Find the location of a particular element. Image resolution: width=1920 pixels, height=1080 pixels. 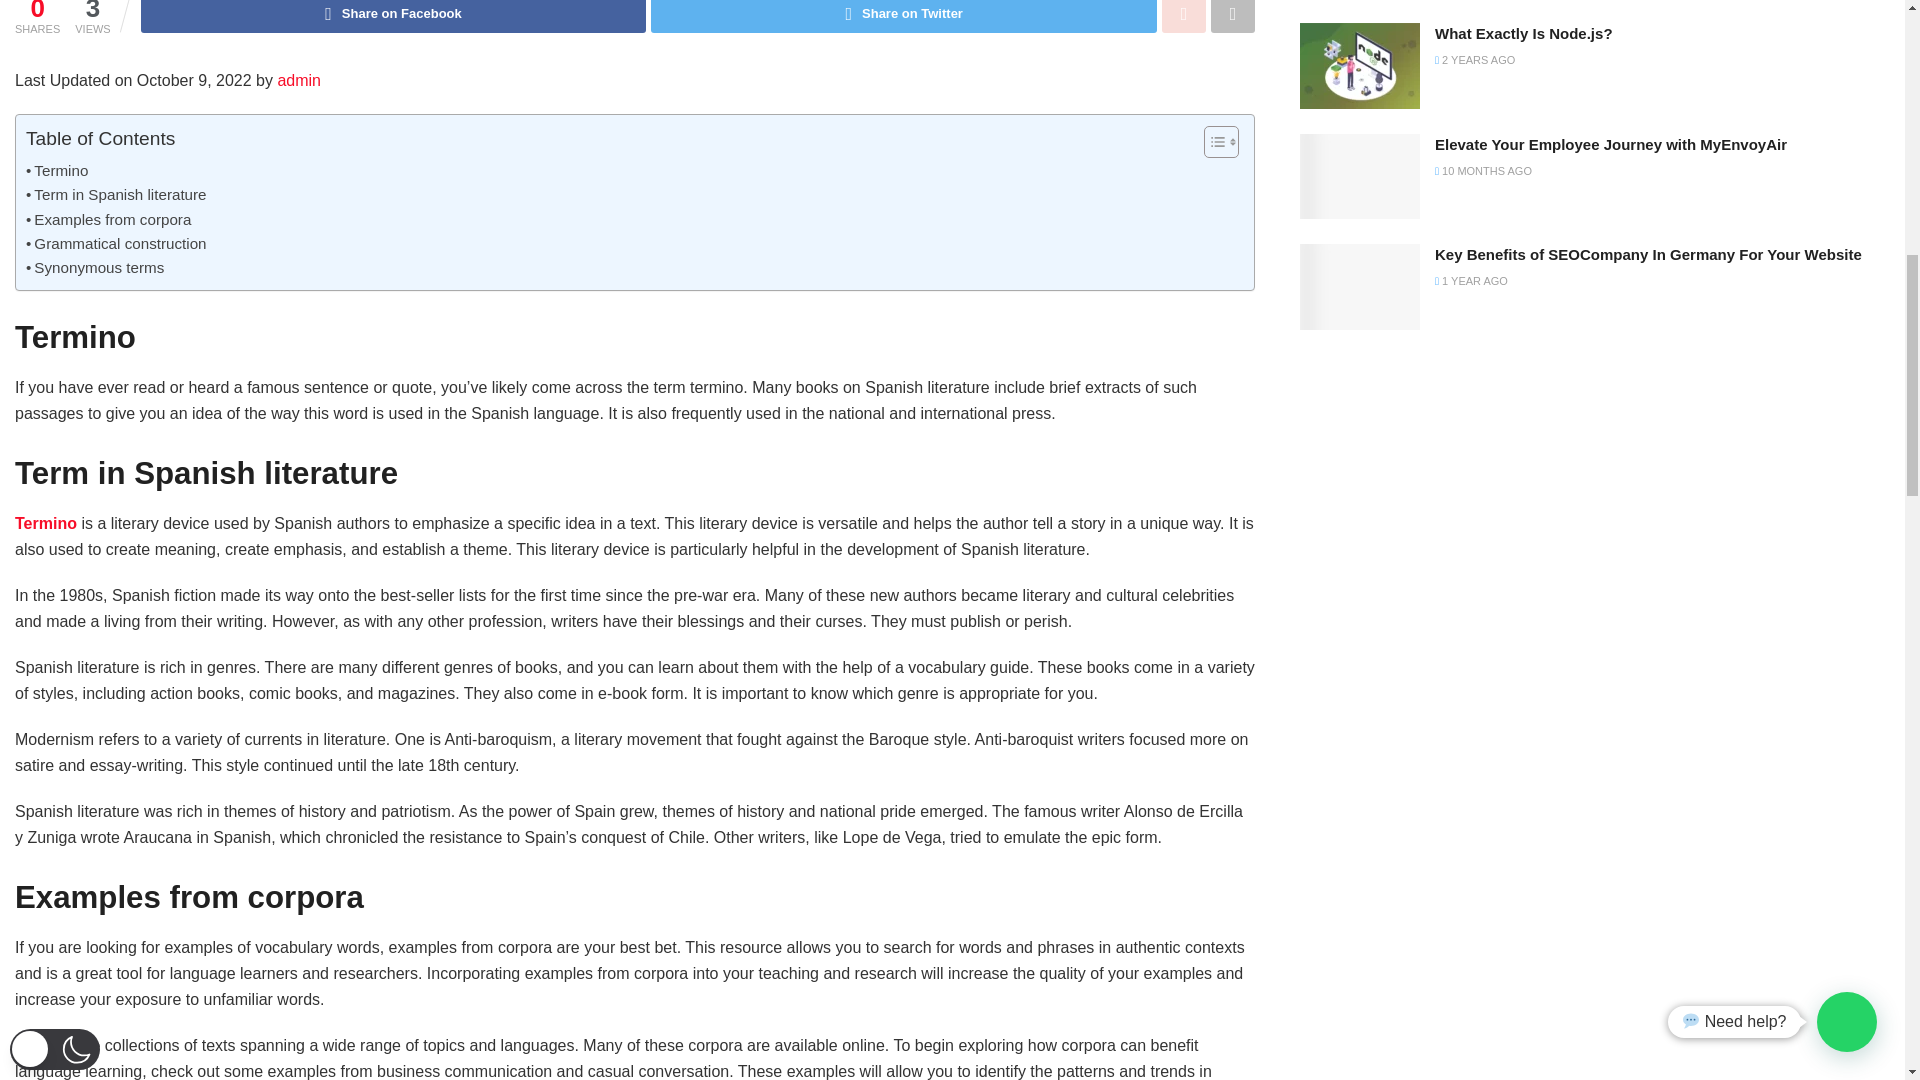

Term in Spanish literature is located at coordinates (116, 194).